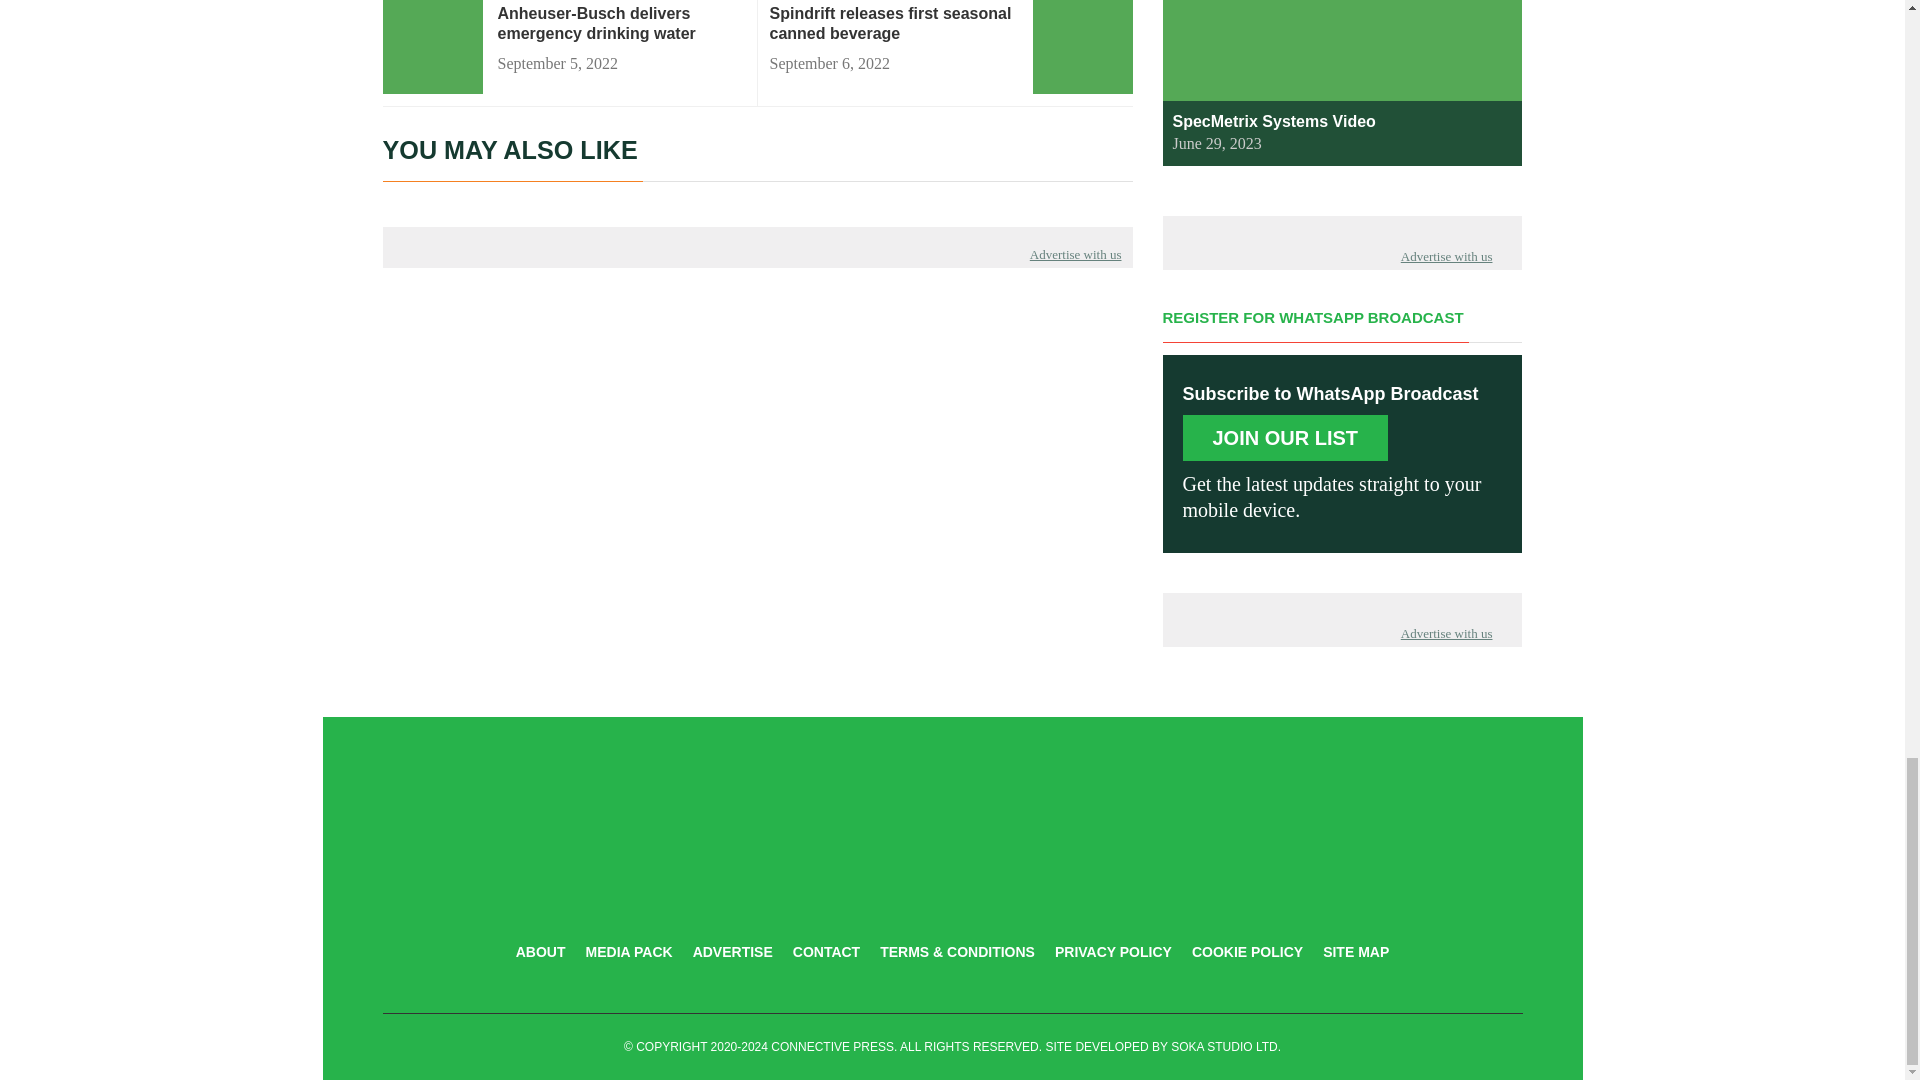 Image resolution: width=1920 pixels, height=1080 pixels. I want to click on prev post, so click(893, 24).